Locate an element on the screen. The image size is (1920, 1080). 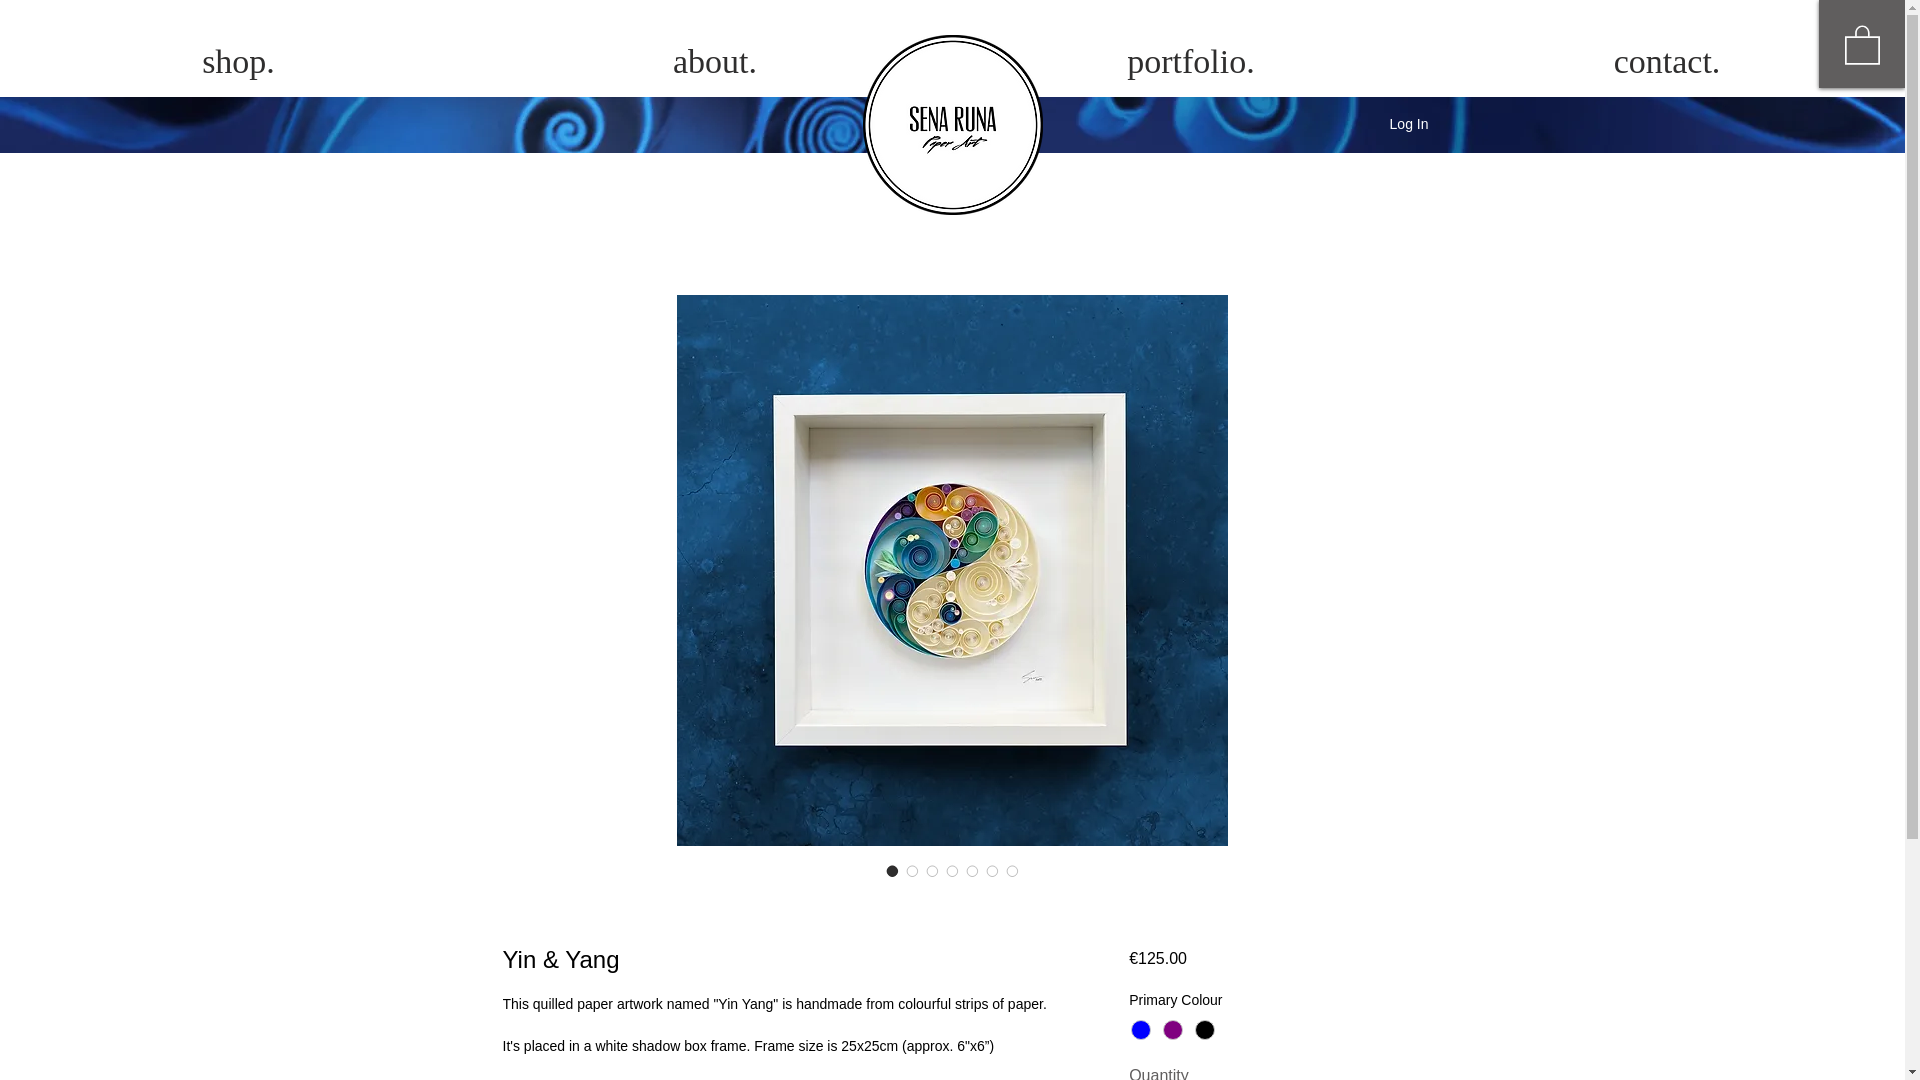
Sena Runa Paper Art Logo is located at coordinates (952, 124).